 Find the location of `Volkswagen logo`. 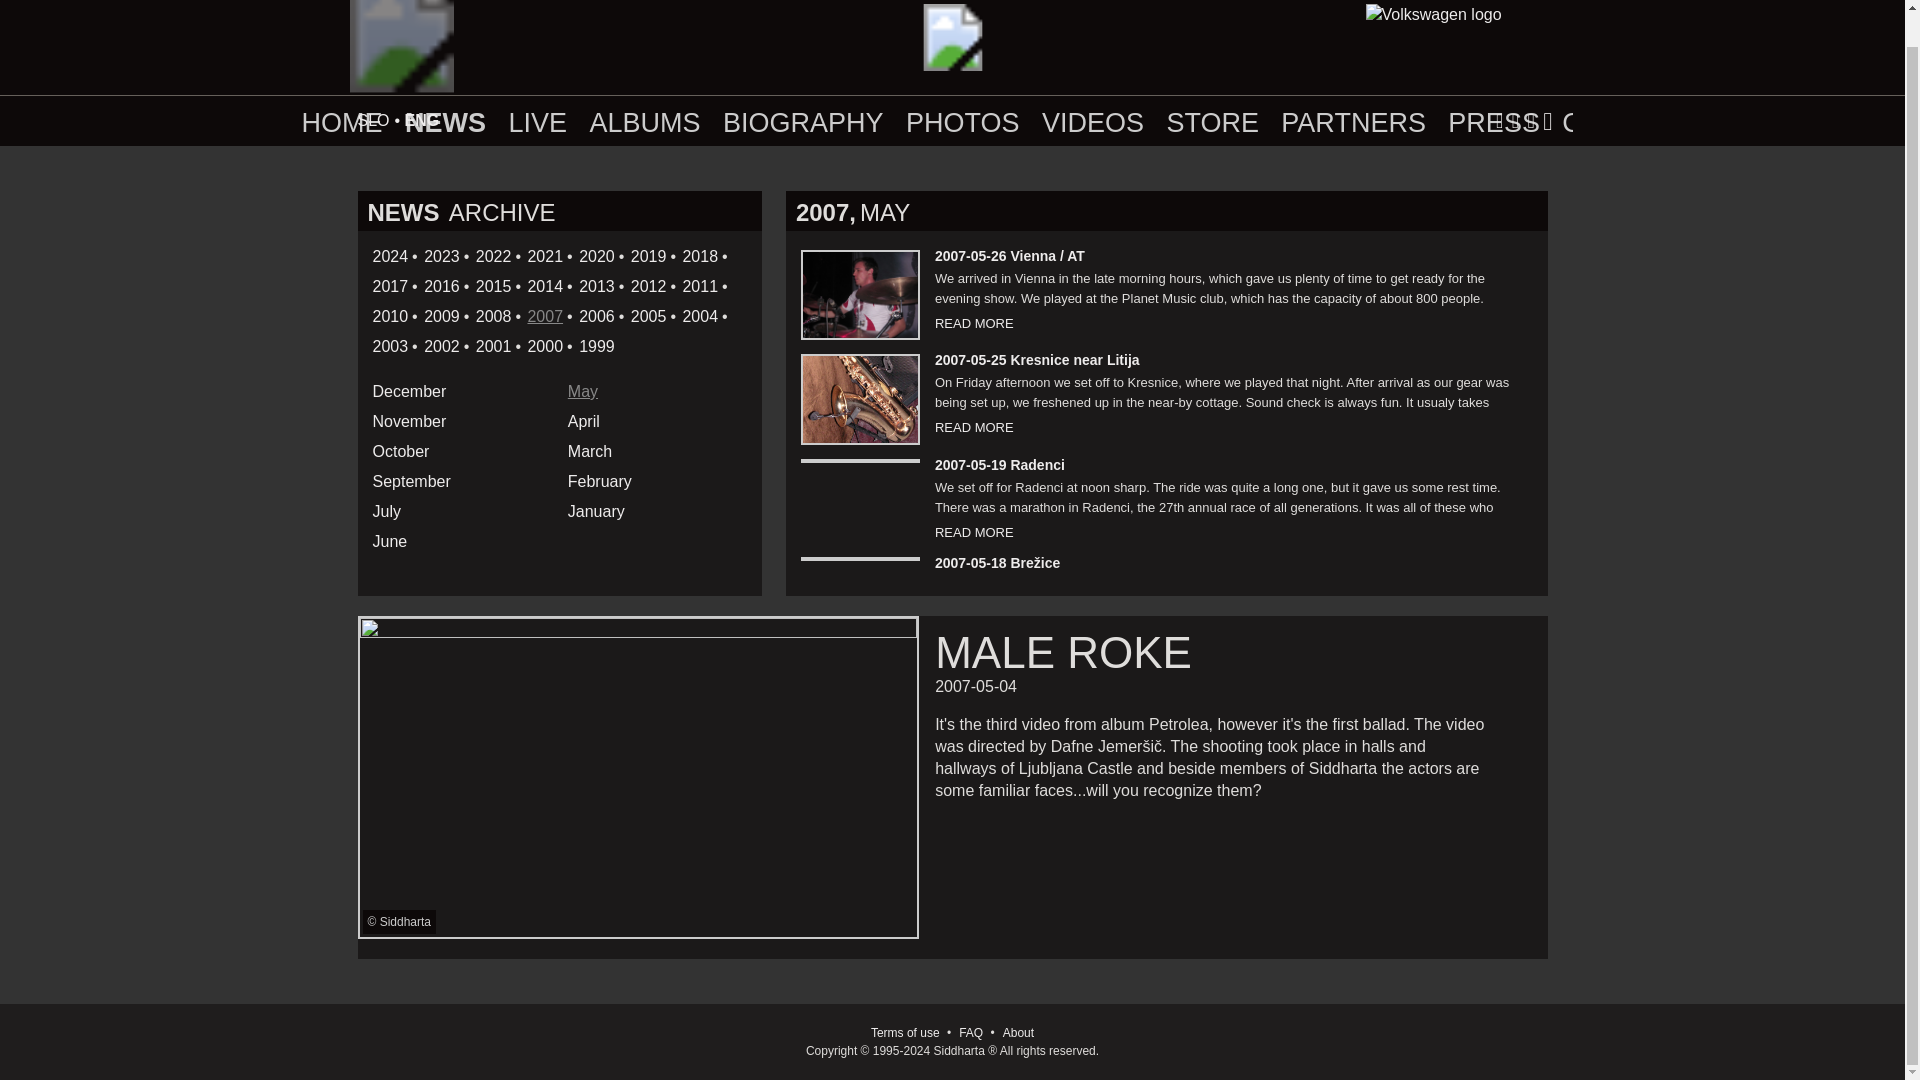

Volkswagen logo is located at coordinates (1460, 29).